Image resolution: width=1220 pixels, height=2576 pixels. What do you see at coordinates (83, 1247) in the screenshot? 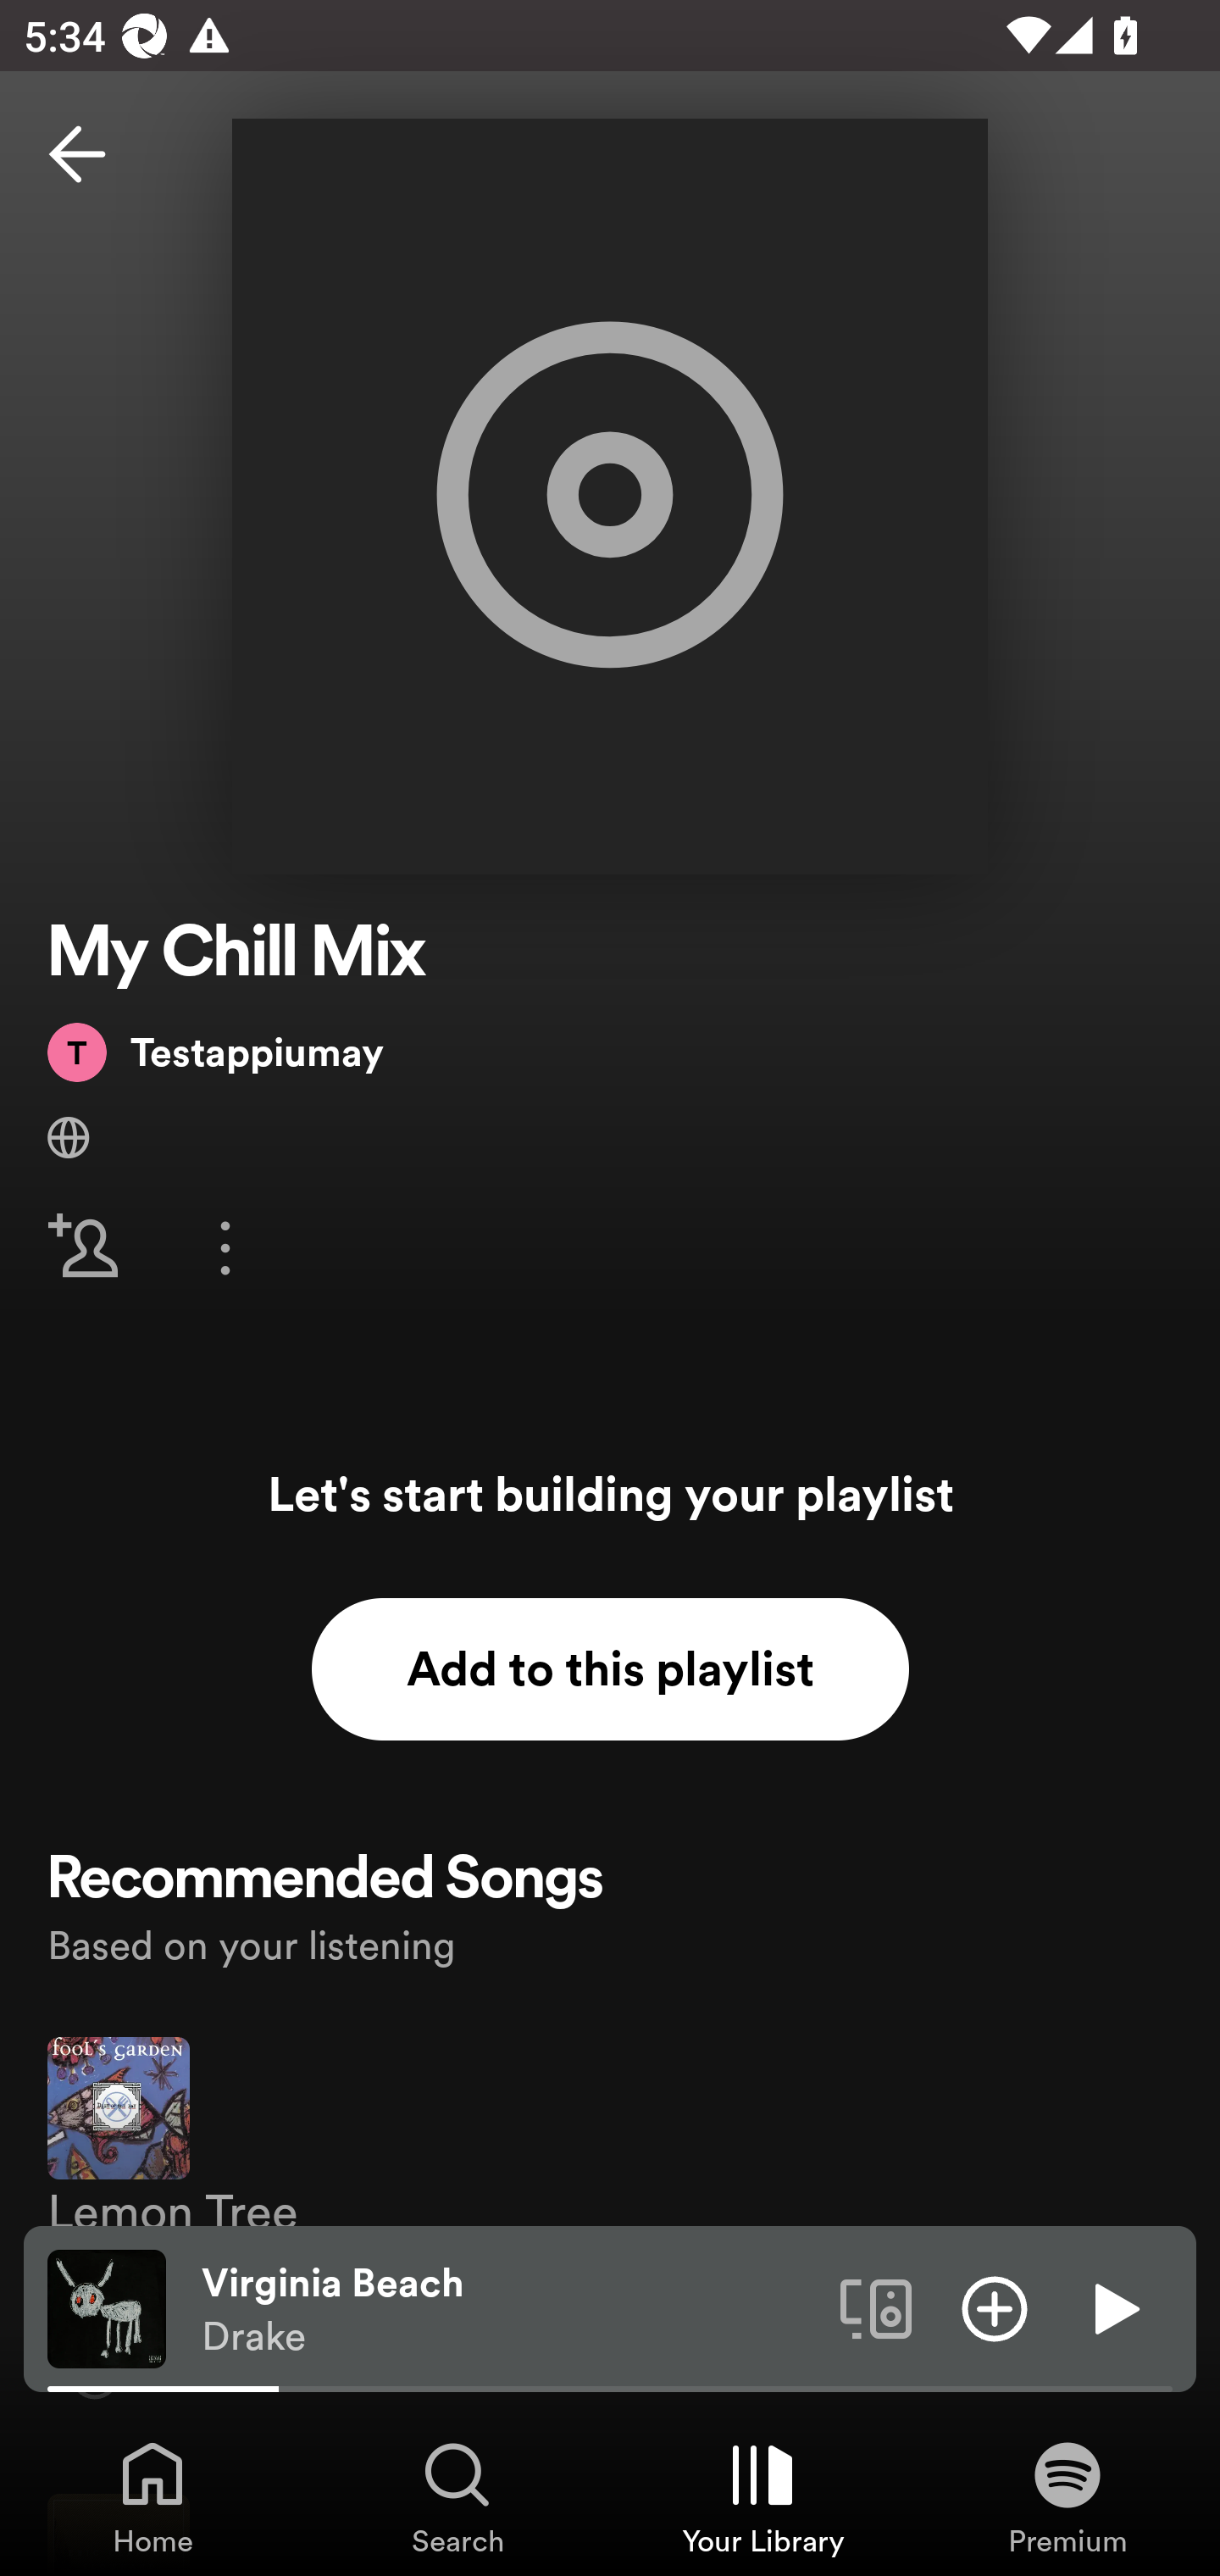
I see `Invite Friends for playlist` at bounding box center [83, 1247].